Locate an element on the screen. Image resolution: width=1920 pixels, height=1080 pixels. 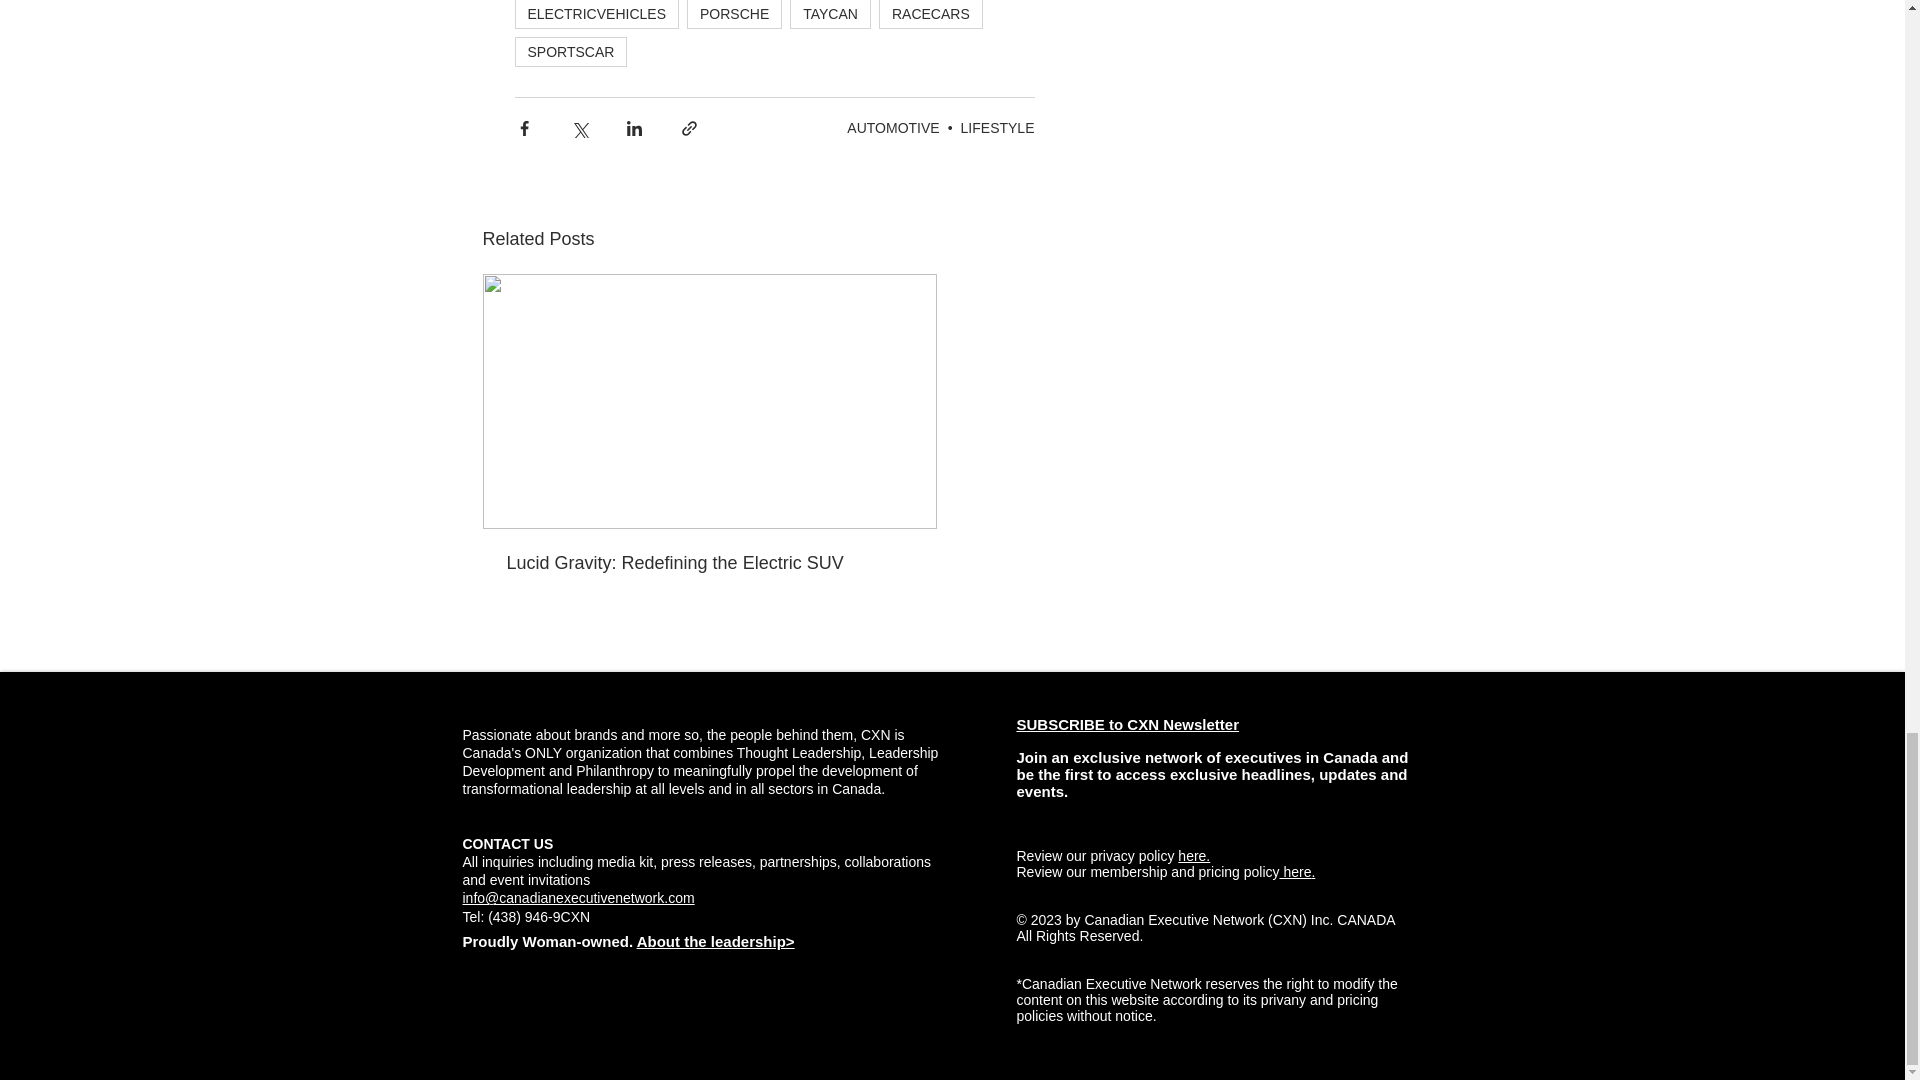
RACECARS is located at coordinates (931, 14).